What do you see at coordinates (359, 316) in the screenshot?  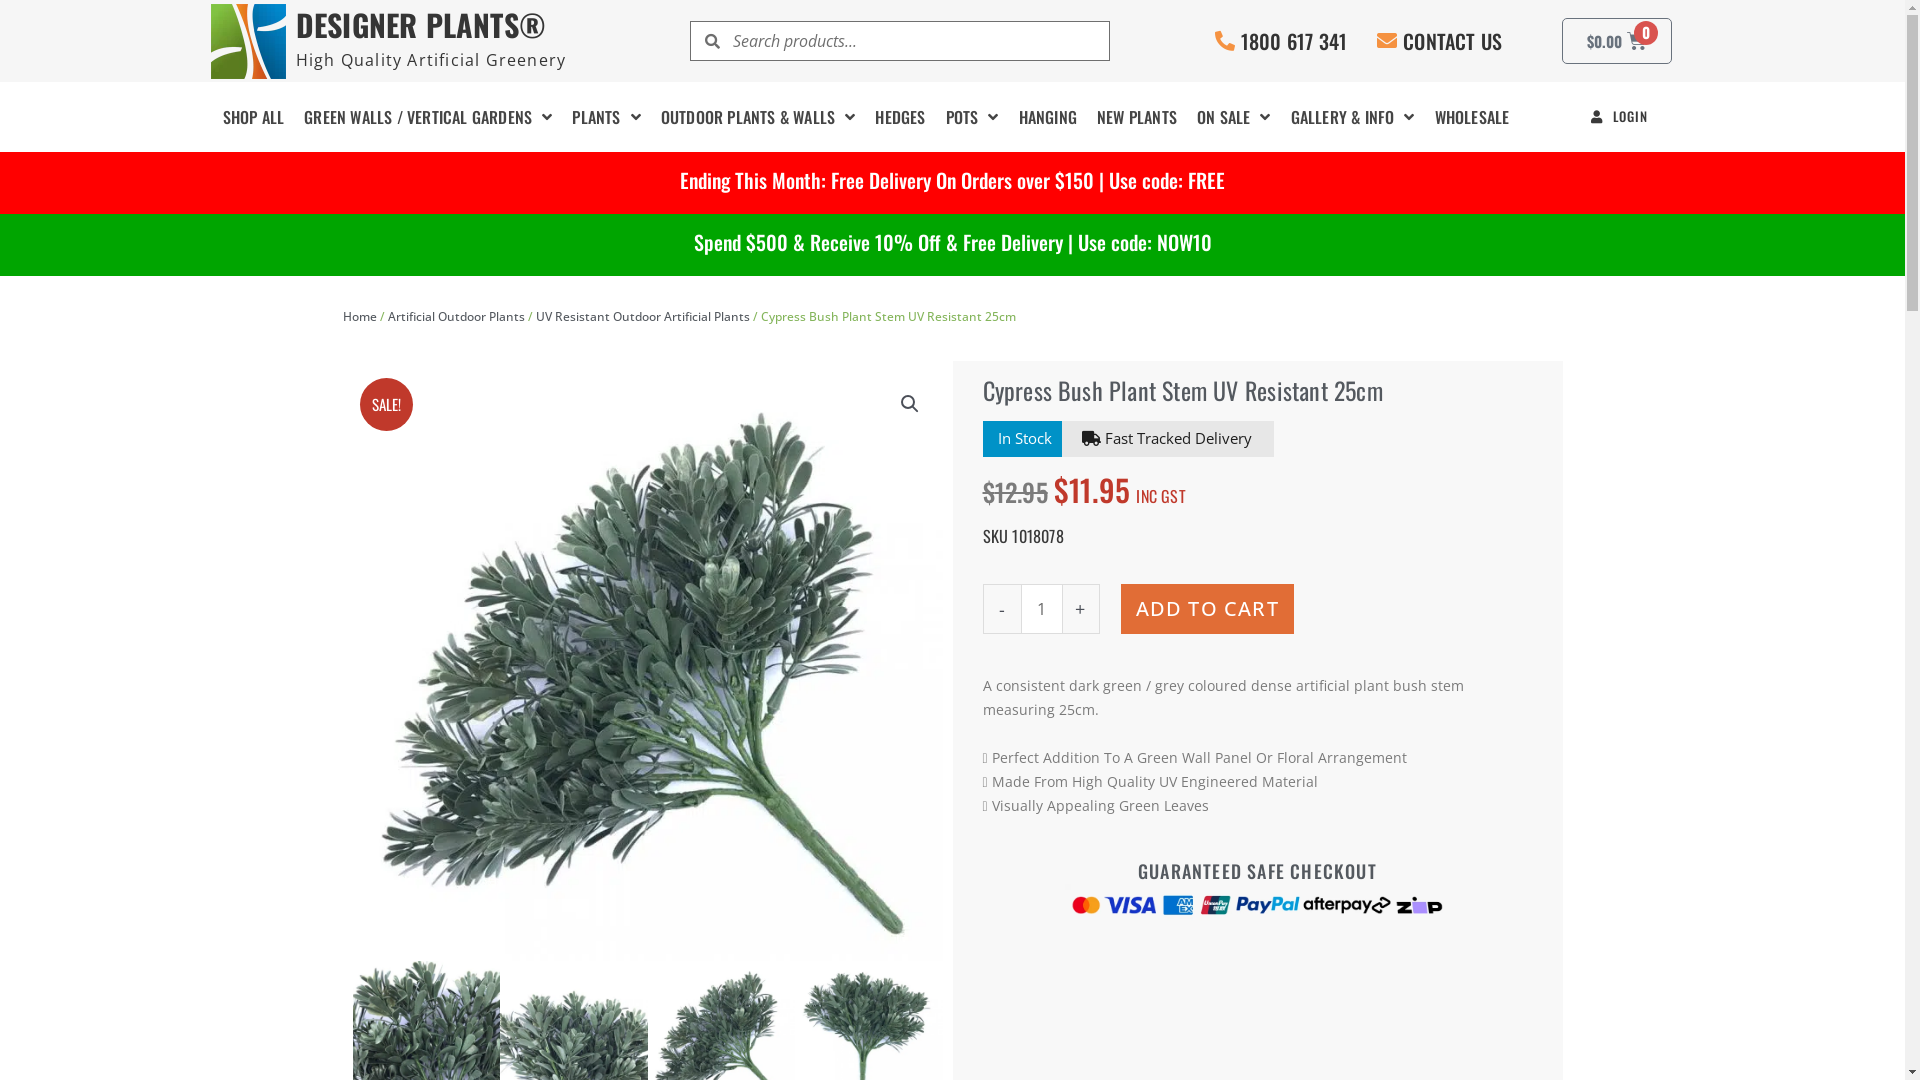 I see `Home` at bounding box center [359, 316].